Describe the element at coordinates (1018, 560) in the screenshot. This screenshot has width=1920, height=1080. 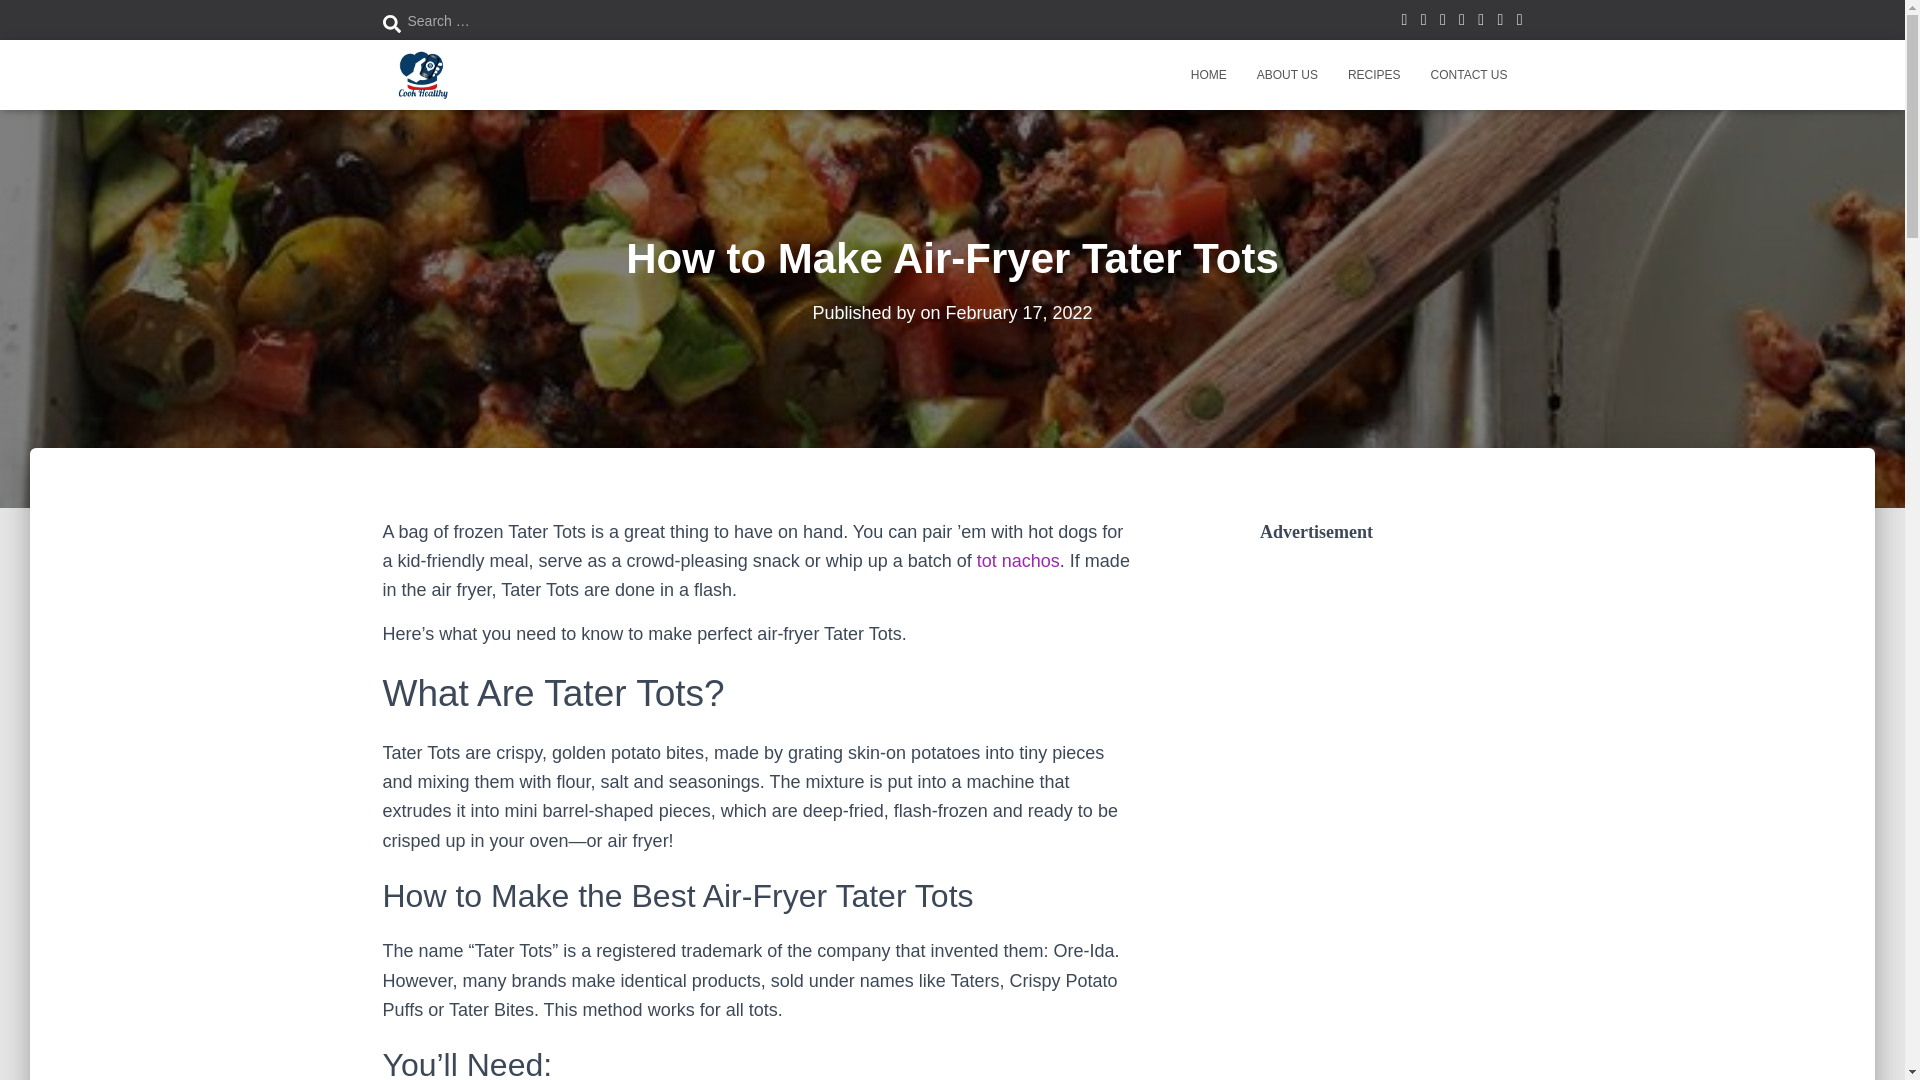
I see `tot nachos` at that location.